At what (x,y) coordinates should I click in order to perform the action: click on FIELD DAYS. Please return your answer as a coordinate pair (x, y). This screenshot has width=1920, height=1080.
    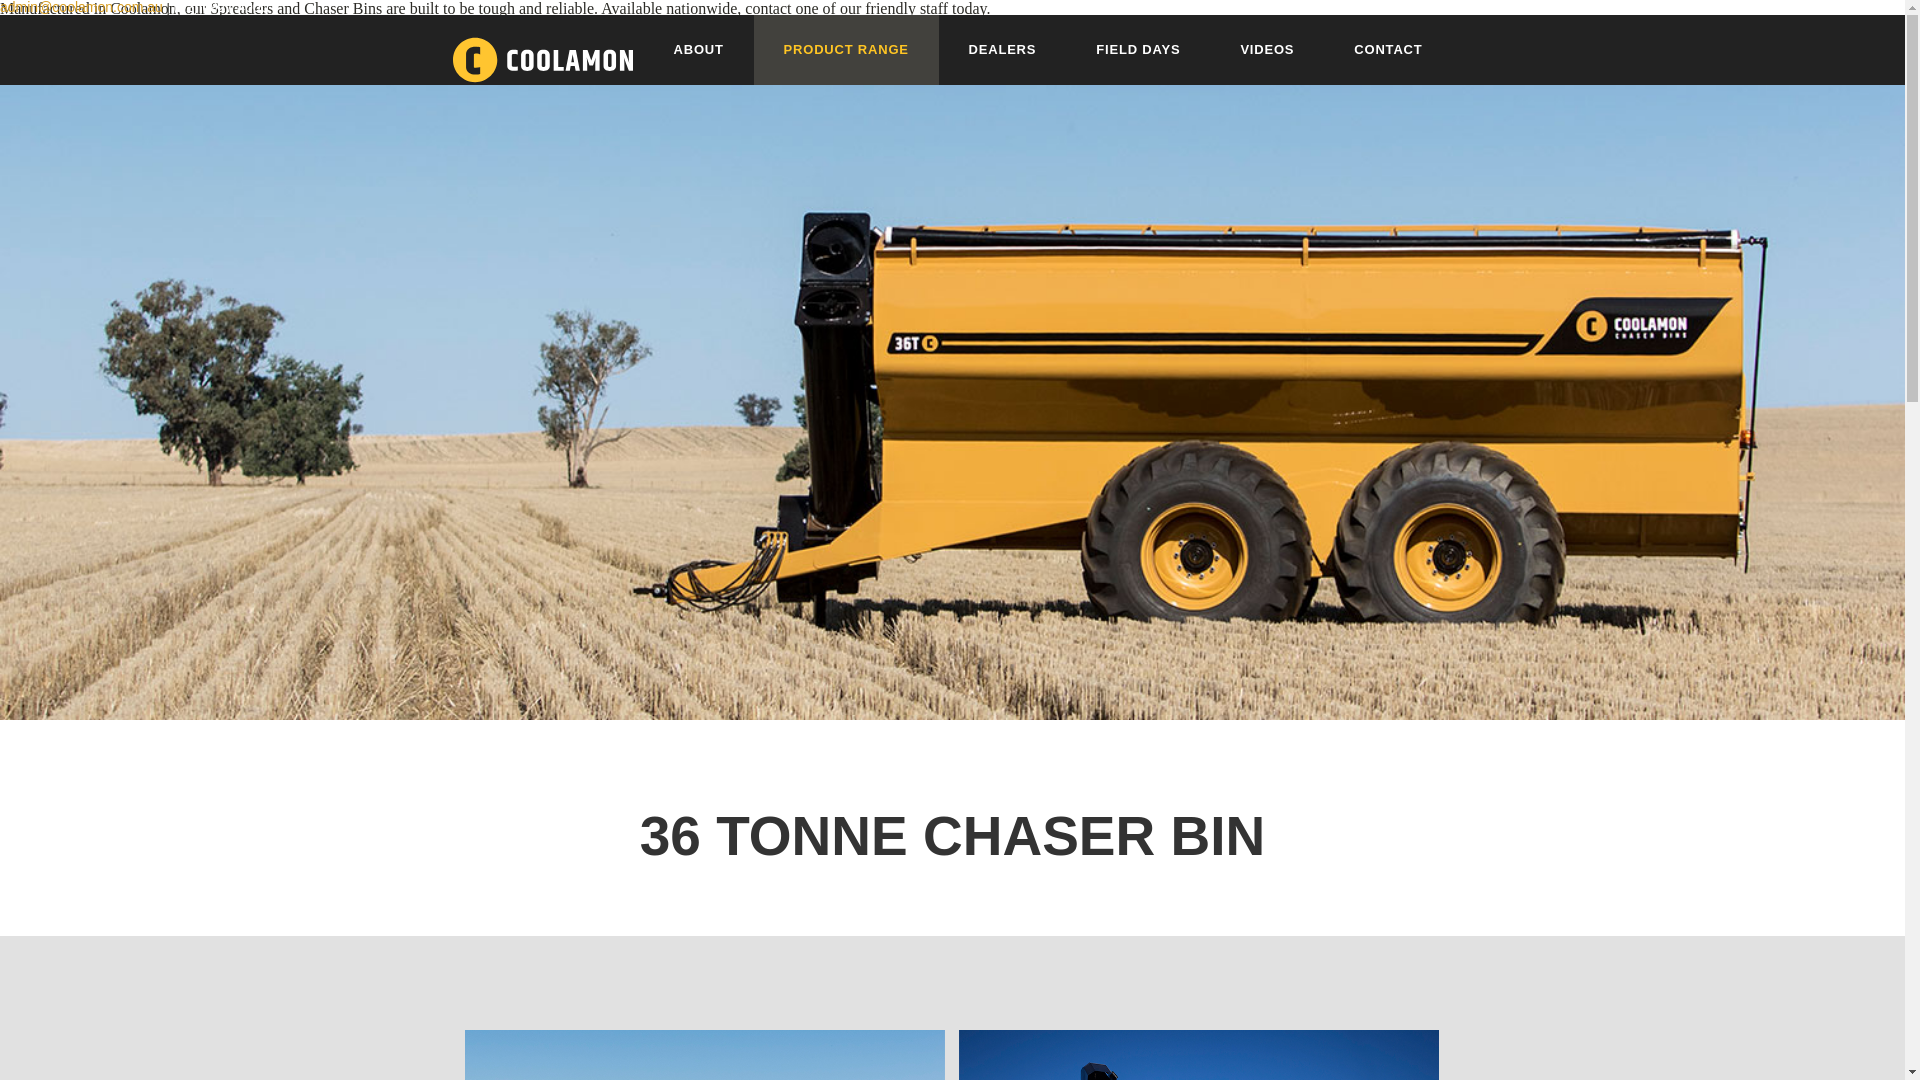
    Looking at the image, I should click on (1138, 50).